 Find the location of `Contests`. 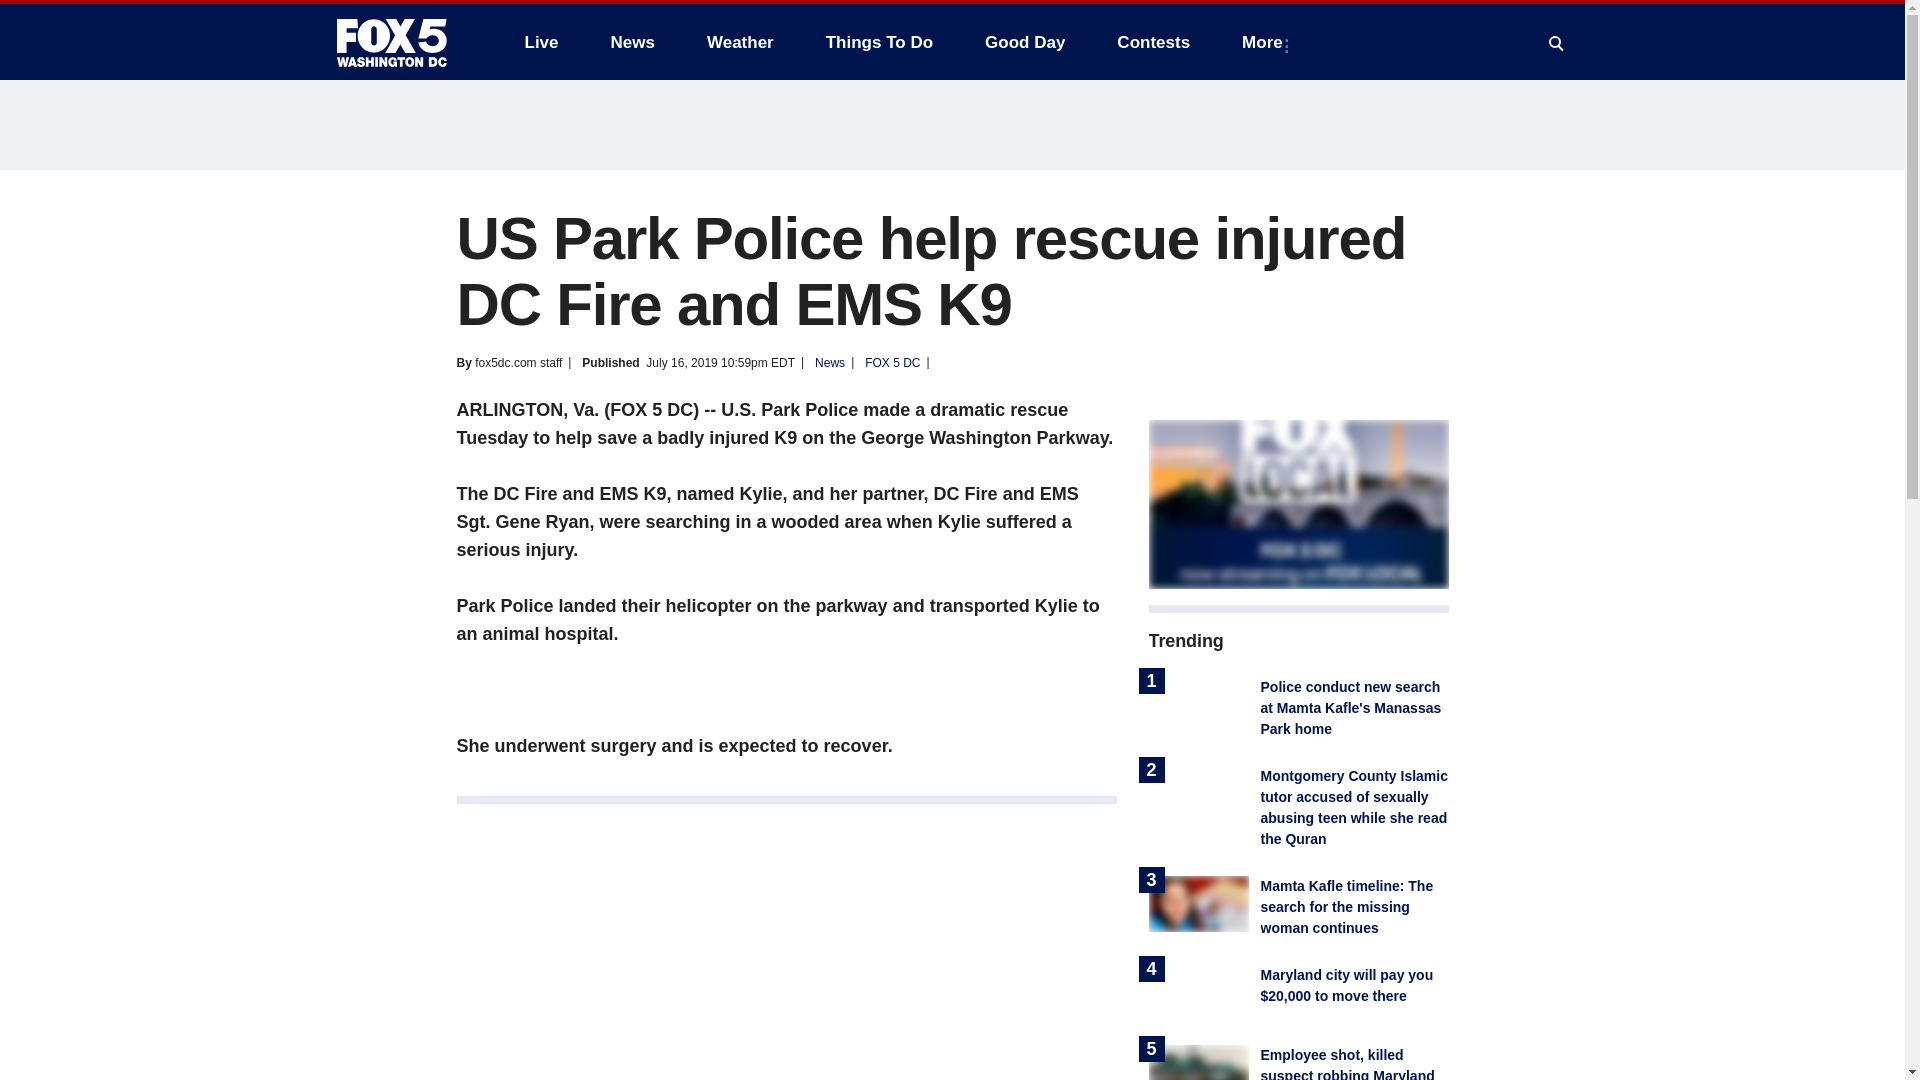

Contests is located at coordinates (1152, 42).